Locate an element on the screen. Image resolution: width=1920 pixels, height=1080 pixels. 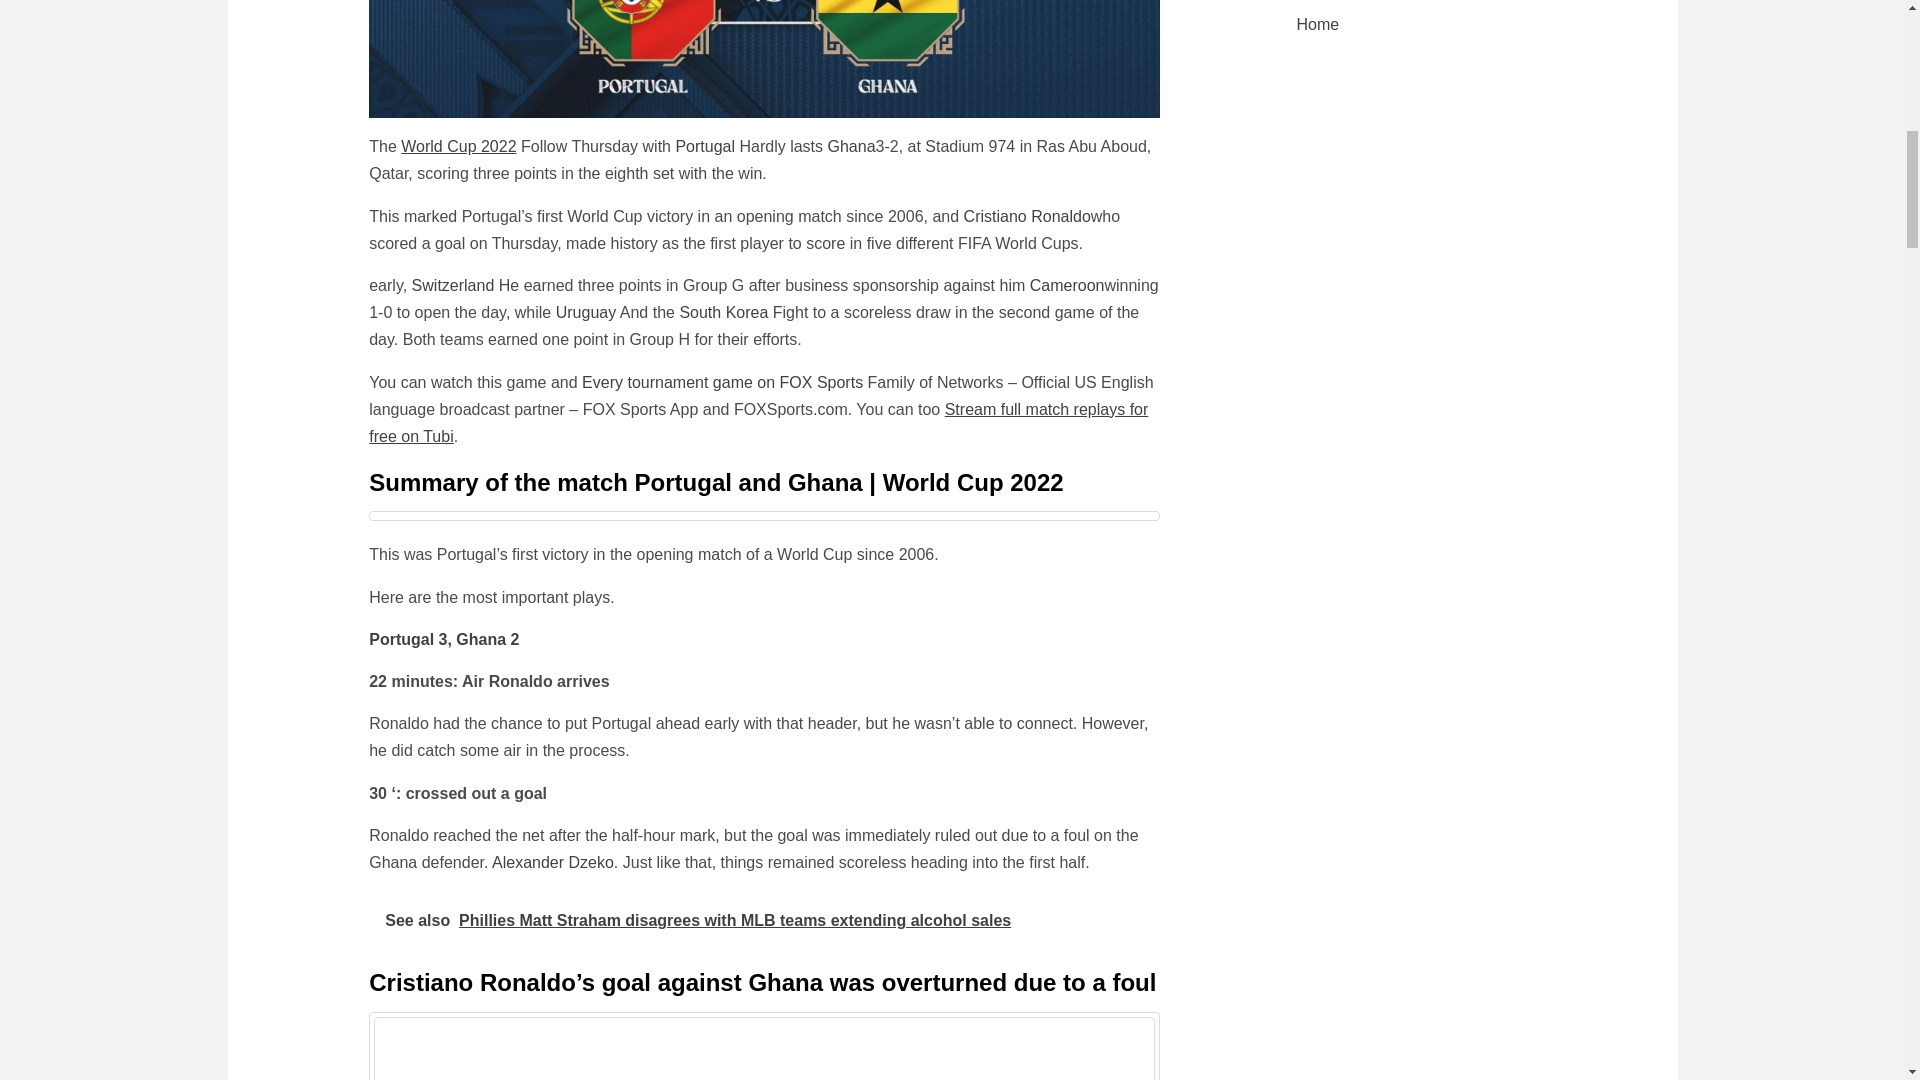
Alexander Dzeko is located at coordinates (552, 862).